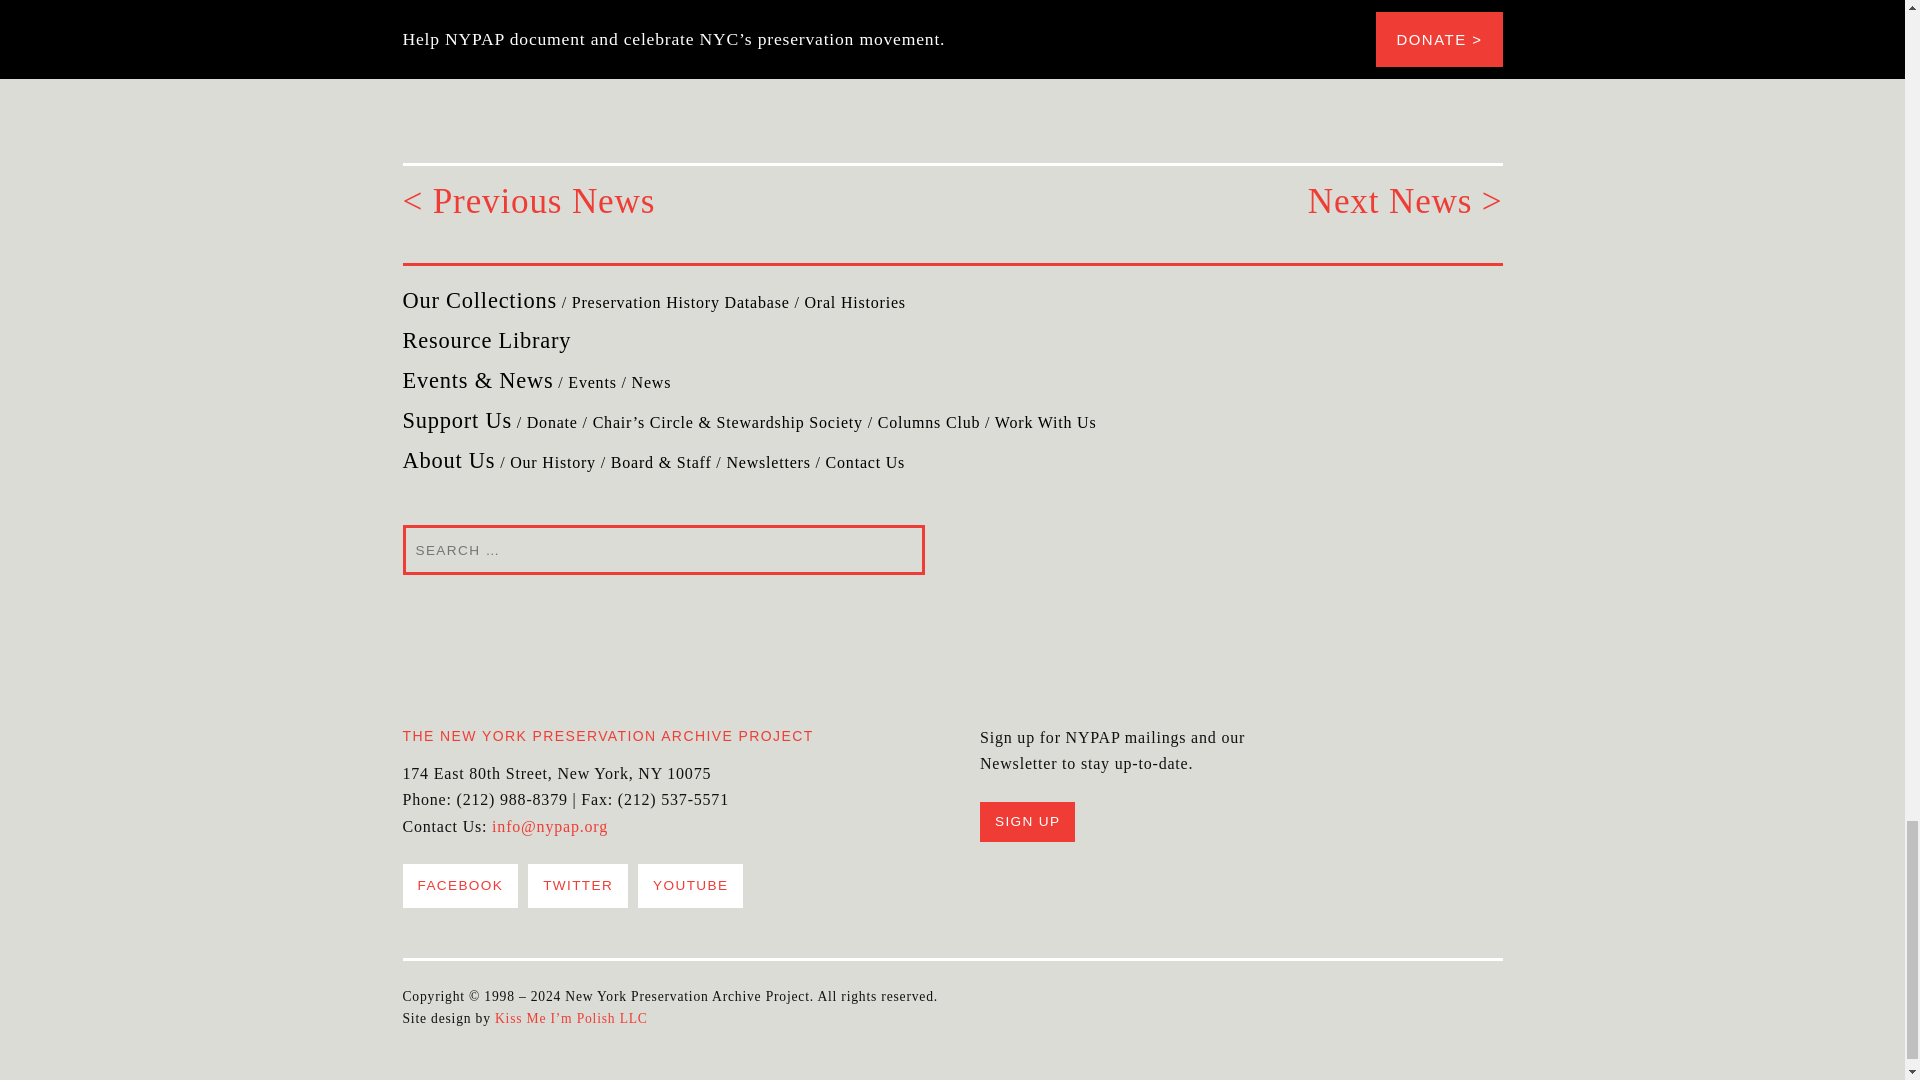 The width and height of the screenshot is (1920, 1080). What do you see at coordinates (486, 340) in the screenshot?
I see `Resource Library` at bounding box center [486, 340].